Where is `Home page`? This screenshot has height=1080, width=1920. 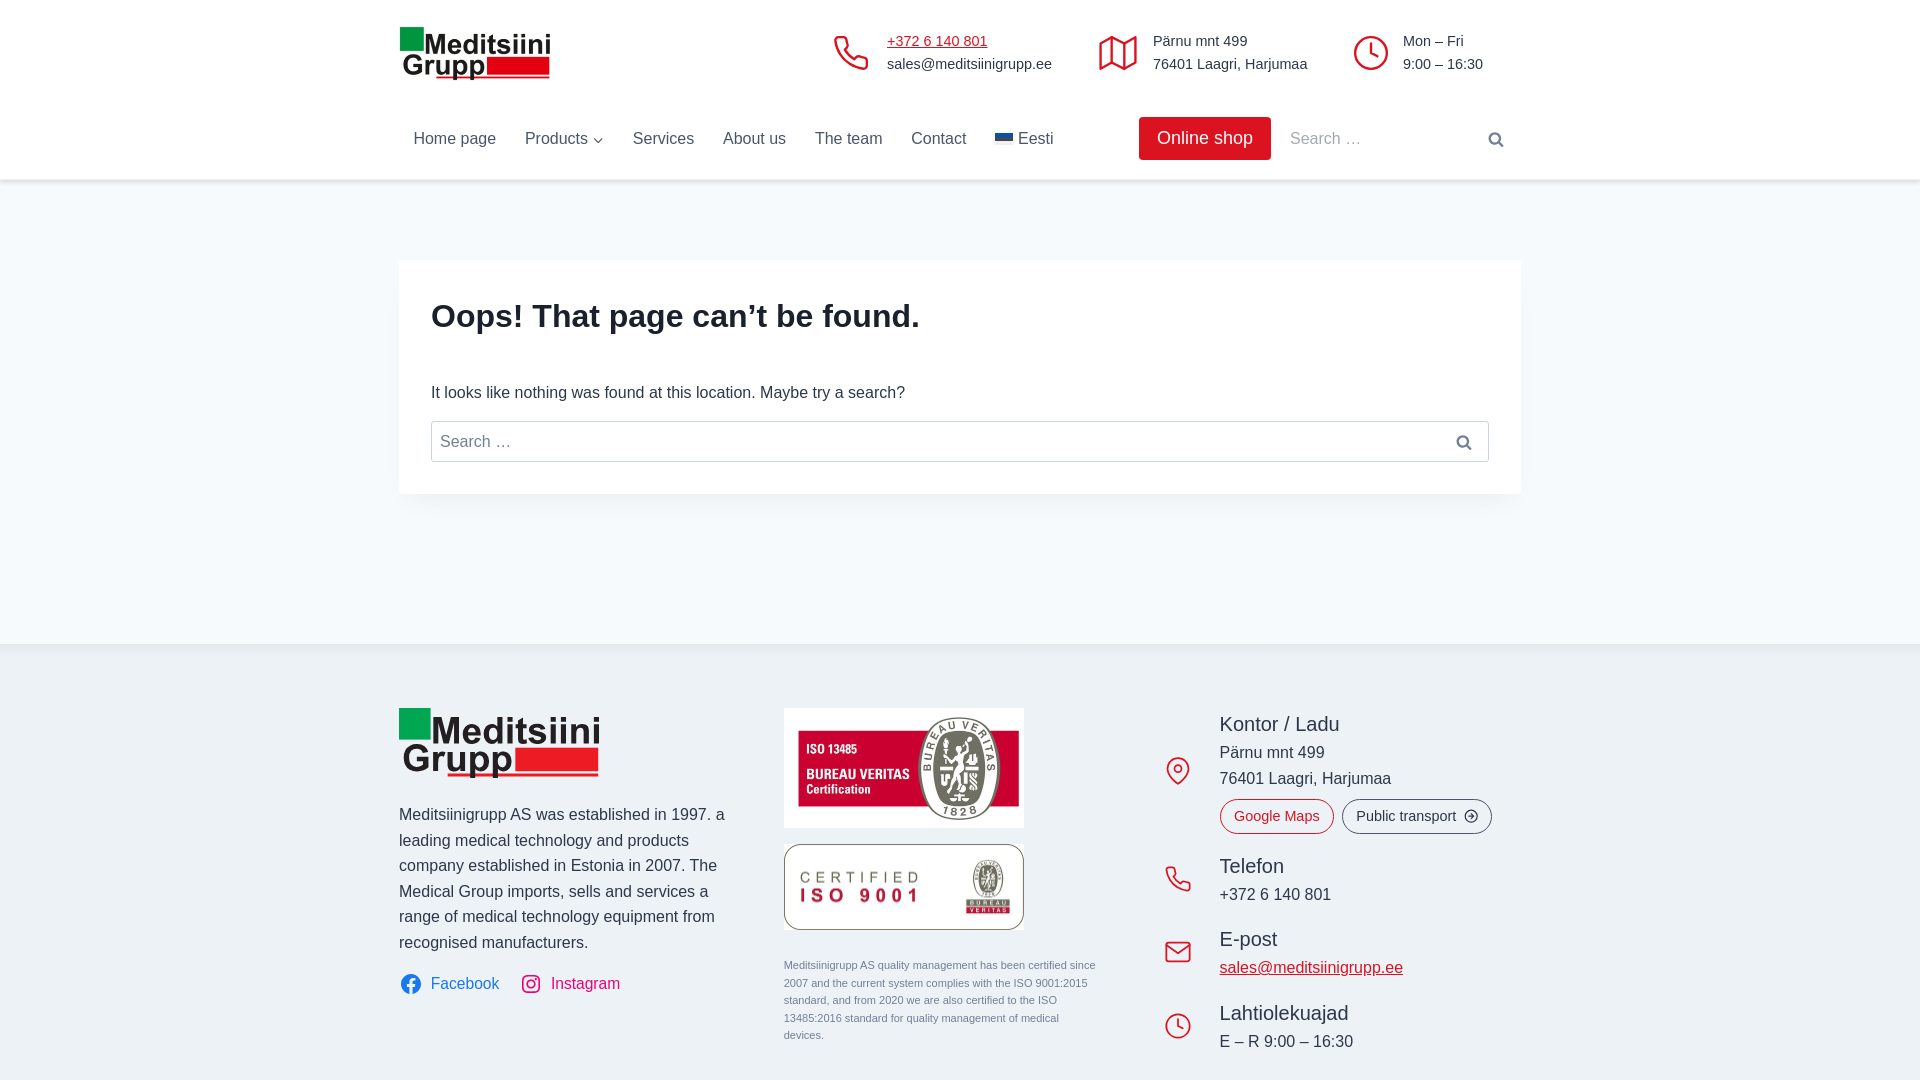
Home page is located at coordinates (454, 139).